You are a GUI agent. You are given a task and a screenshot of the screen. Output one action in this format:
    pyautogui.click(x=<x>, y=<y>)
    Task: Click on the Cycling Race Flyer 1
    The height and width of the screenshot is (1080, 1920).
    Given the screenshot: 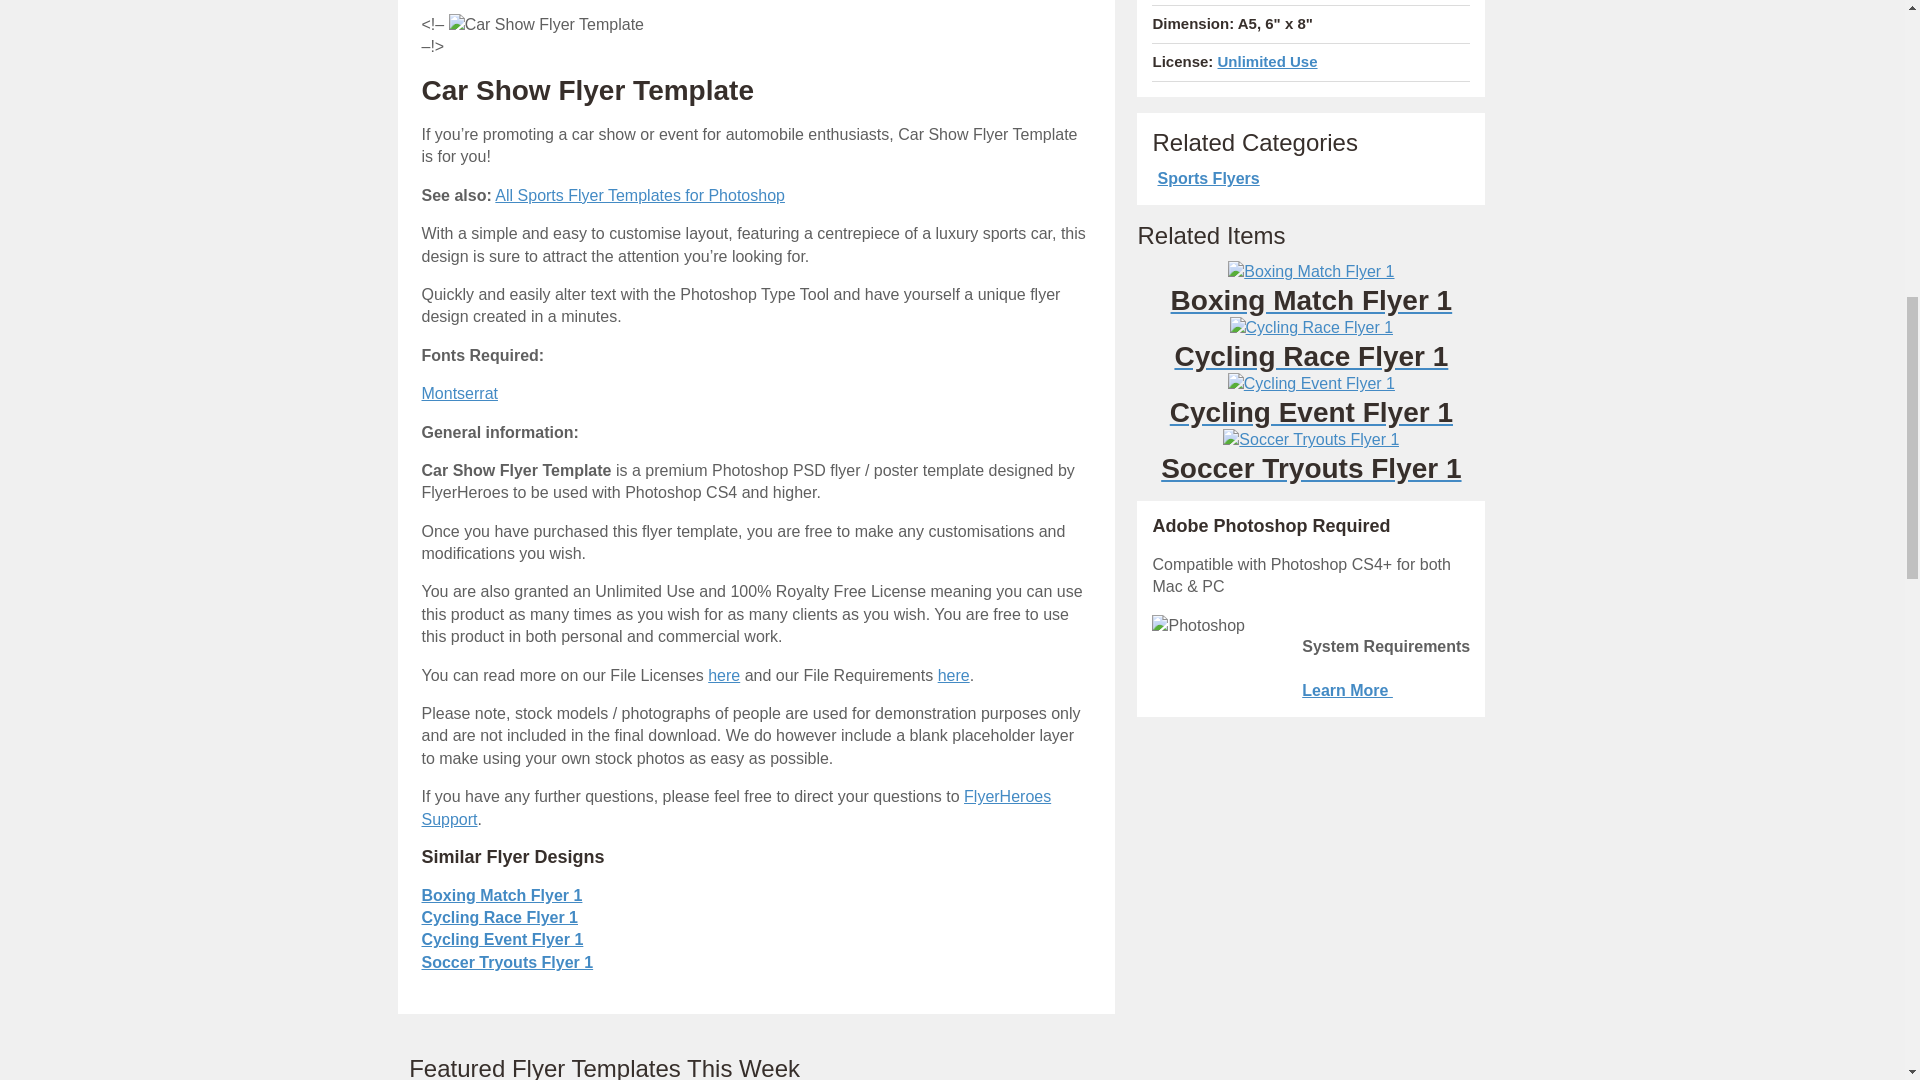 What is the action you would take?
    pyautogui.click(x=1310, y=345)
    